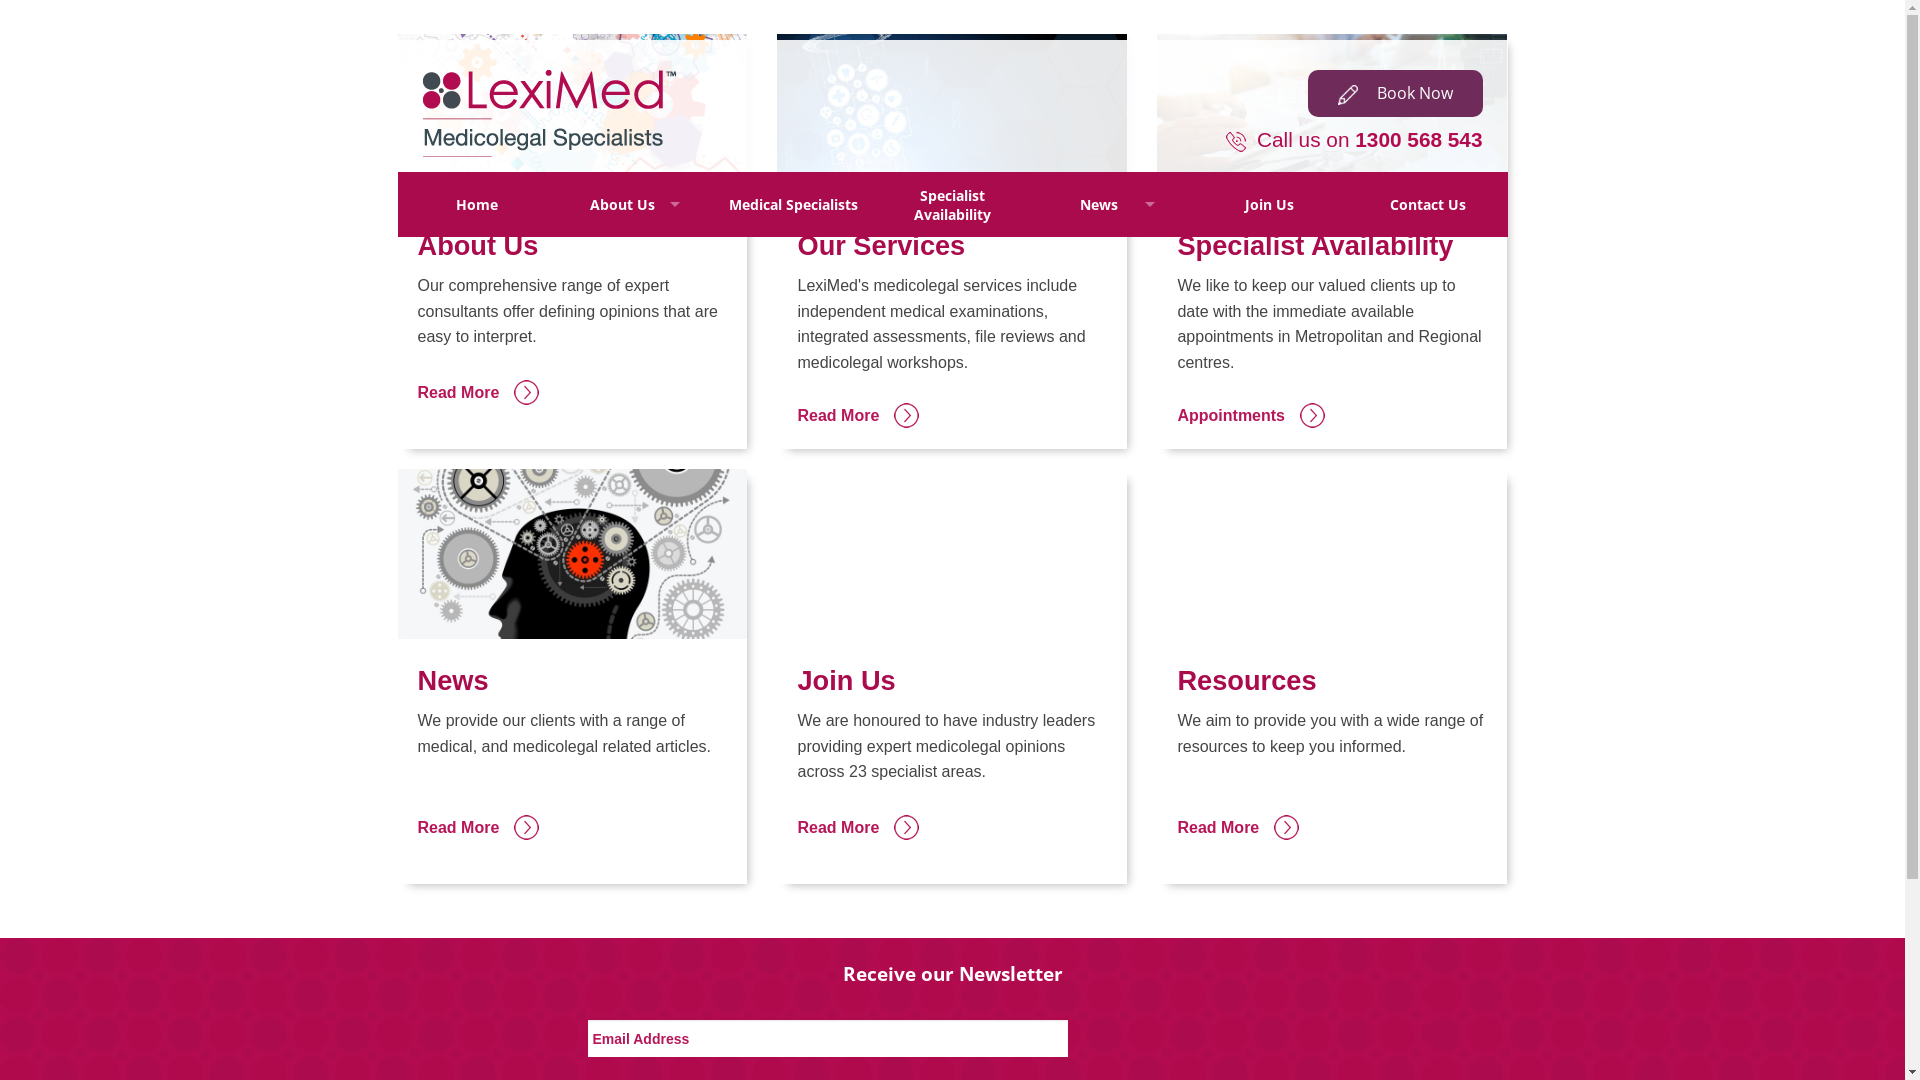 The image size is (1920, 1080). What do you see at coordinates (952, 824) in the screenshot?
I see `Read More` at bounding box center [952, 824].